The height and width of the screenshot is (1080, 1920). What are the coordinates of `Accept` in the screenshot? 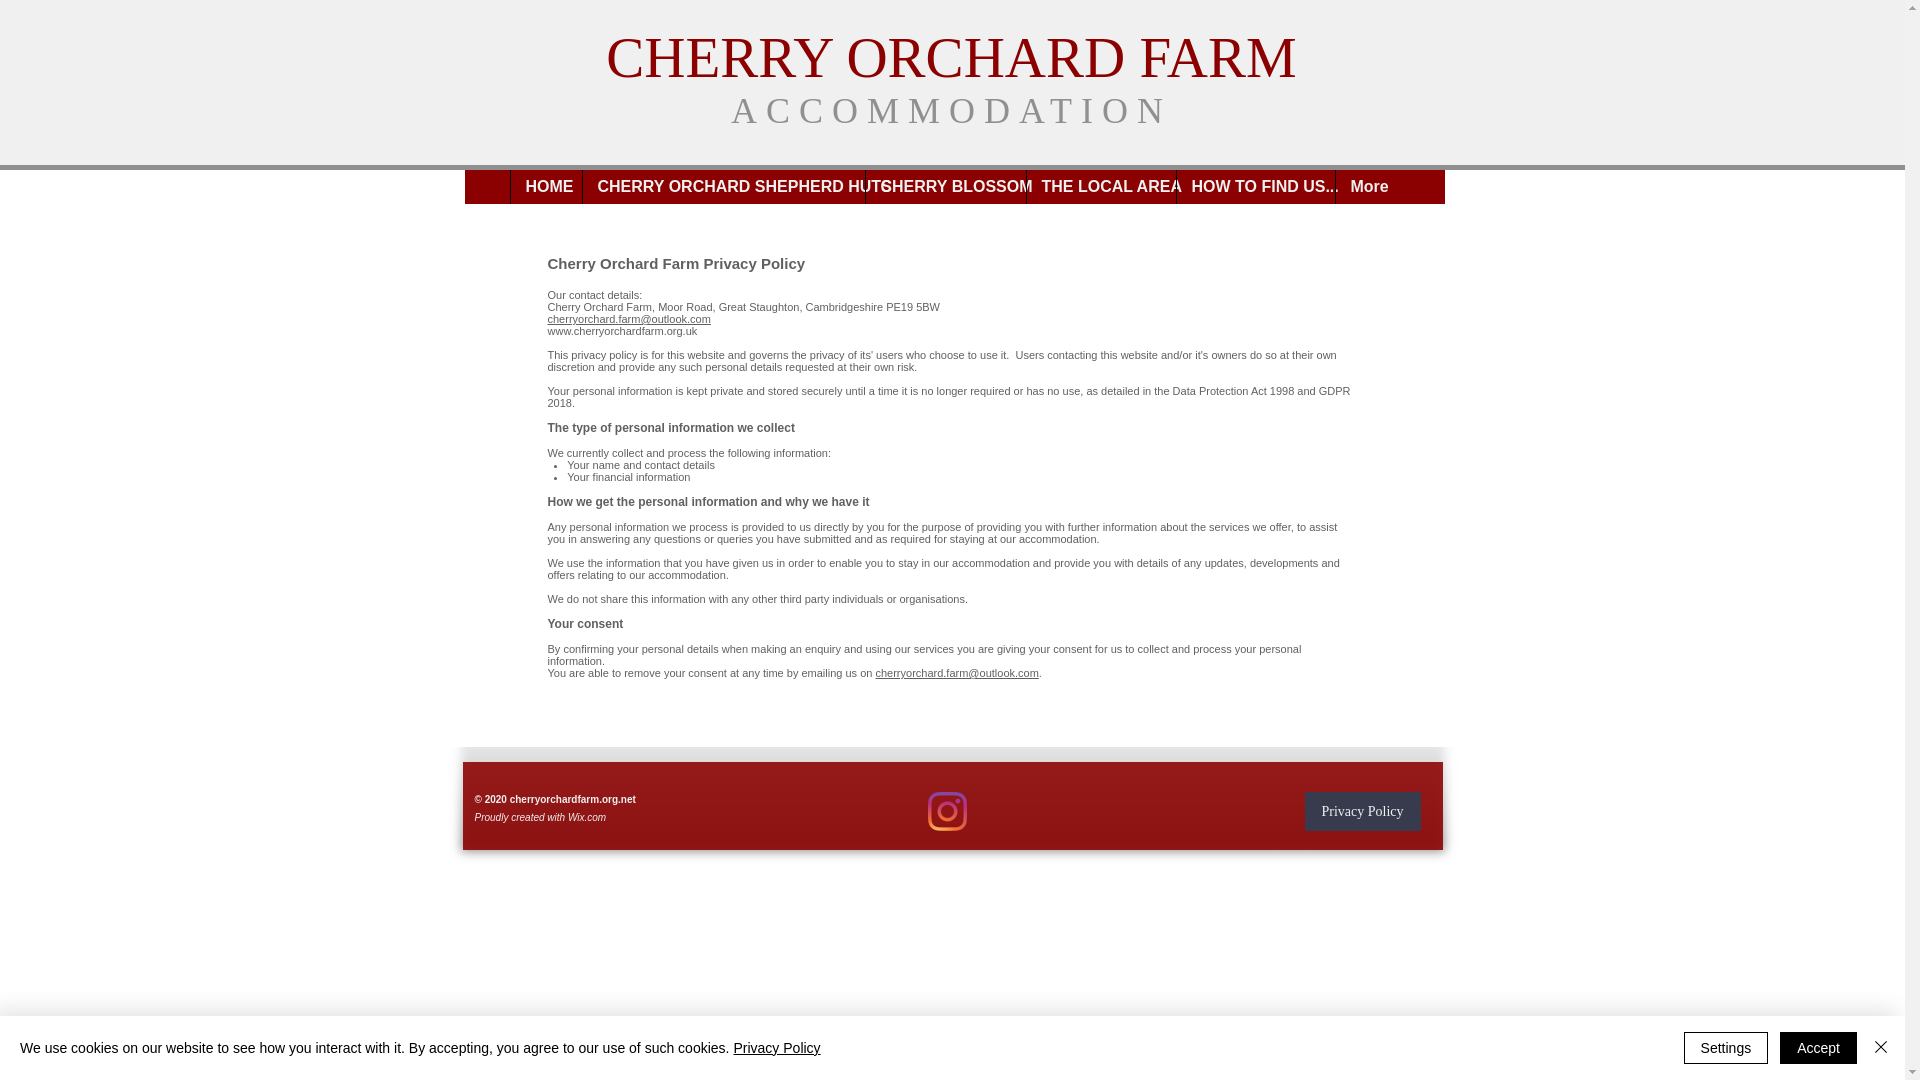 It's located at (1818, 1048).